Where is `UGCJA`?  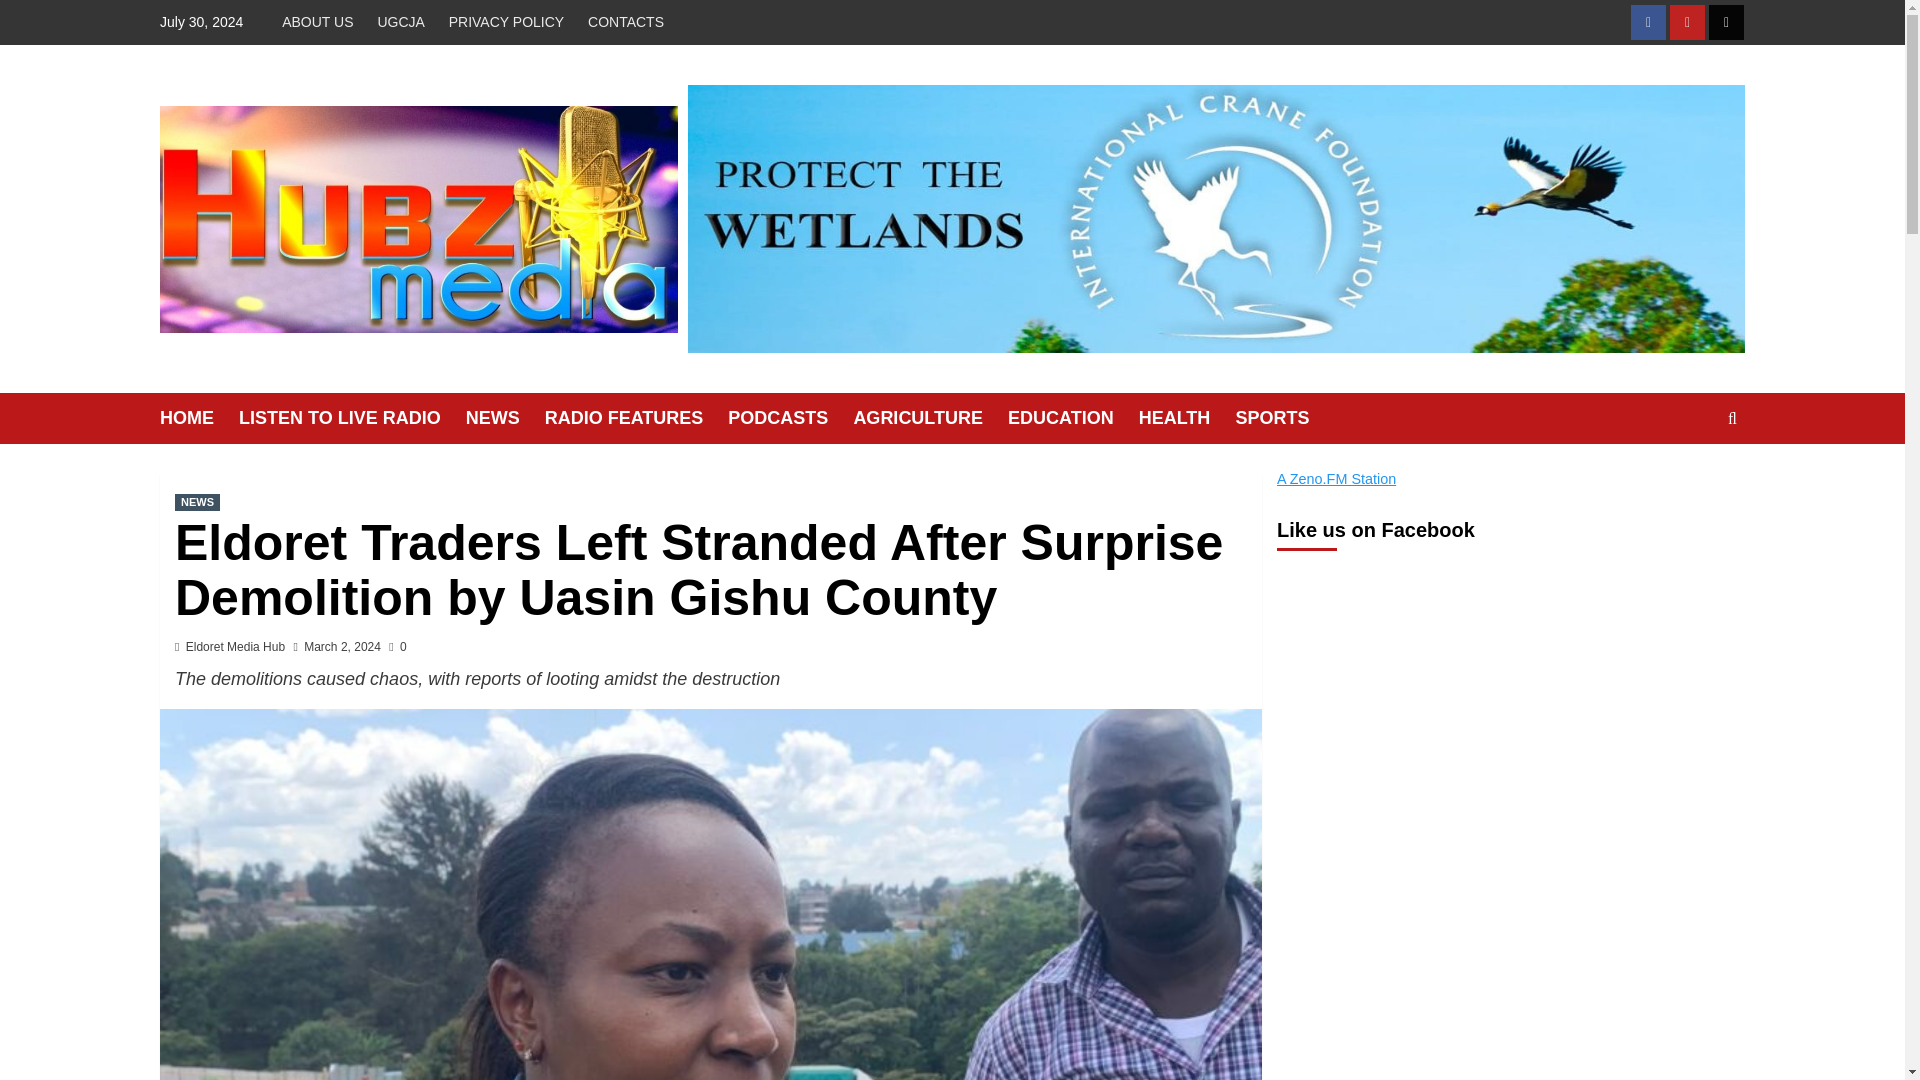 UGCJA is located at coordinates (400, 22).